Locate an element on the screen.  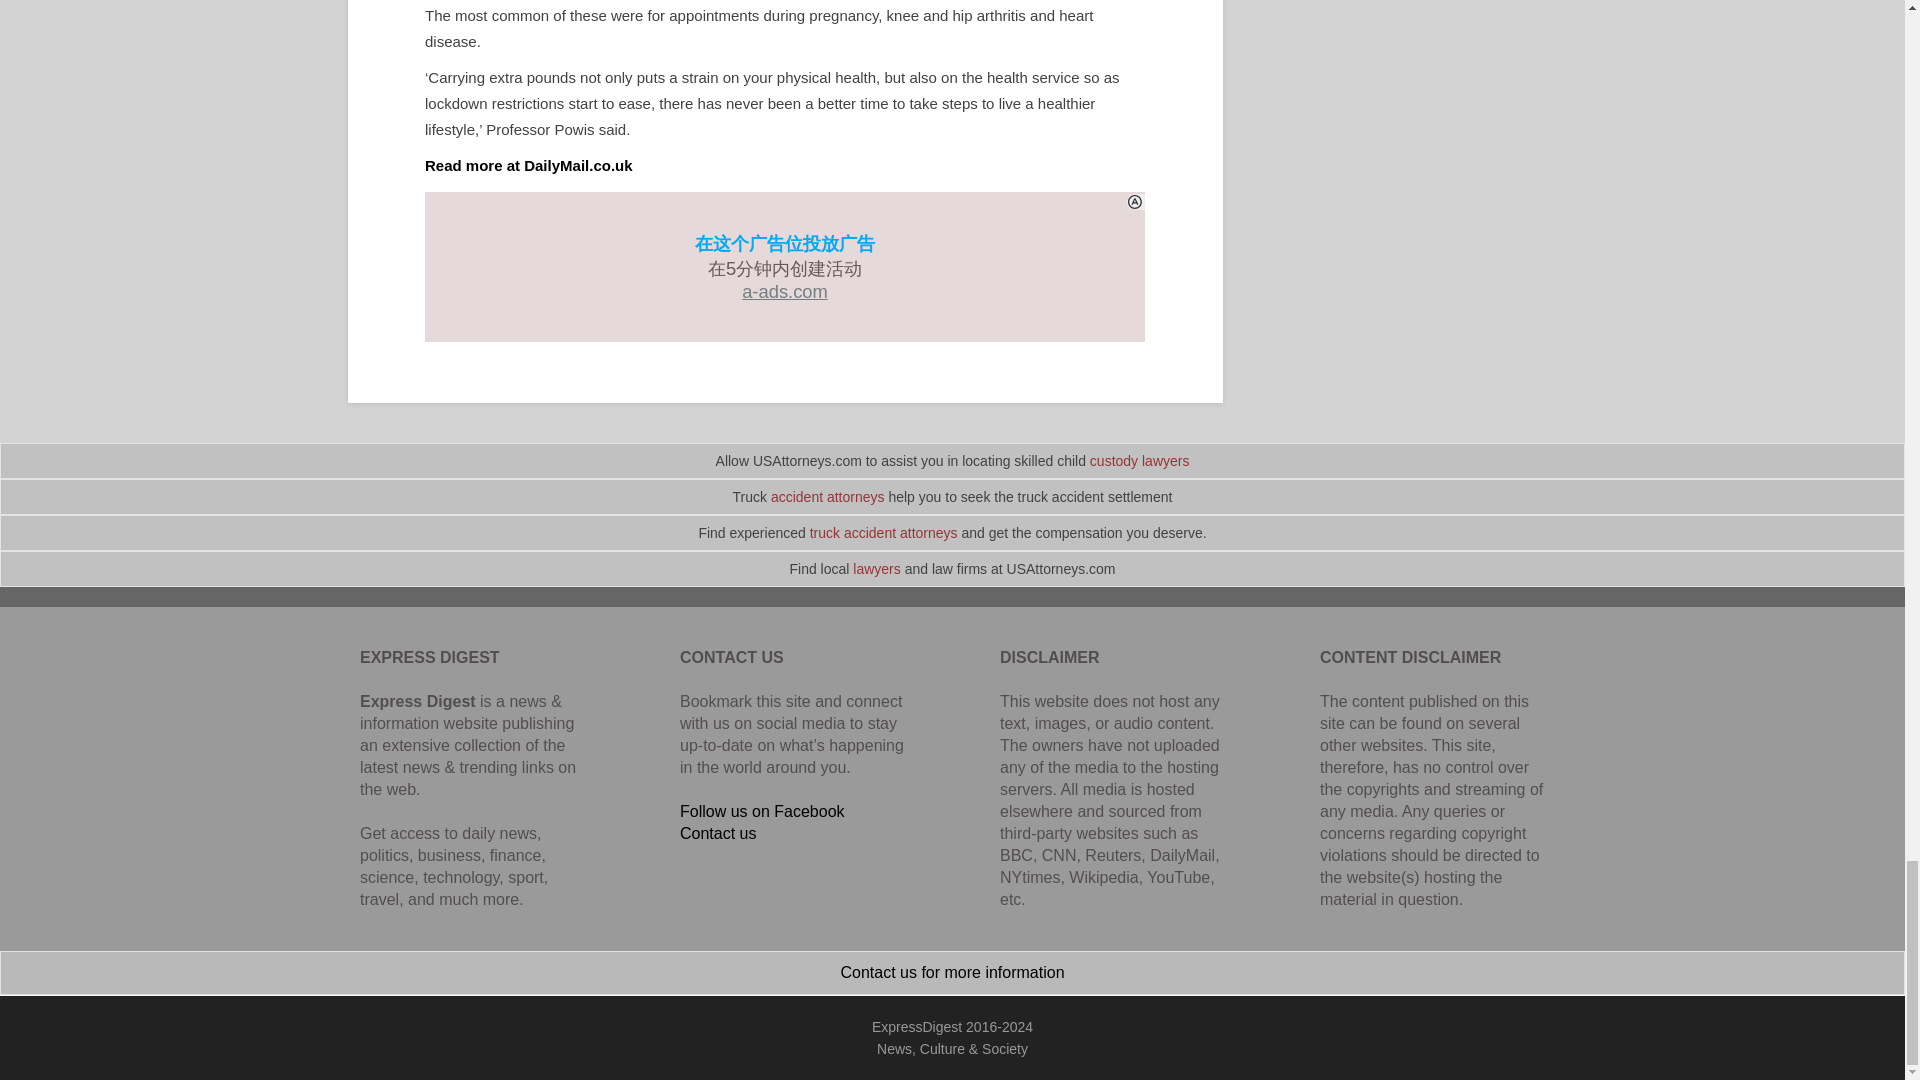
custody lawyers is located at coordinates (1140, 460).